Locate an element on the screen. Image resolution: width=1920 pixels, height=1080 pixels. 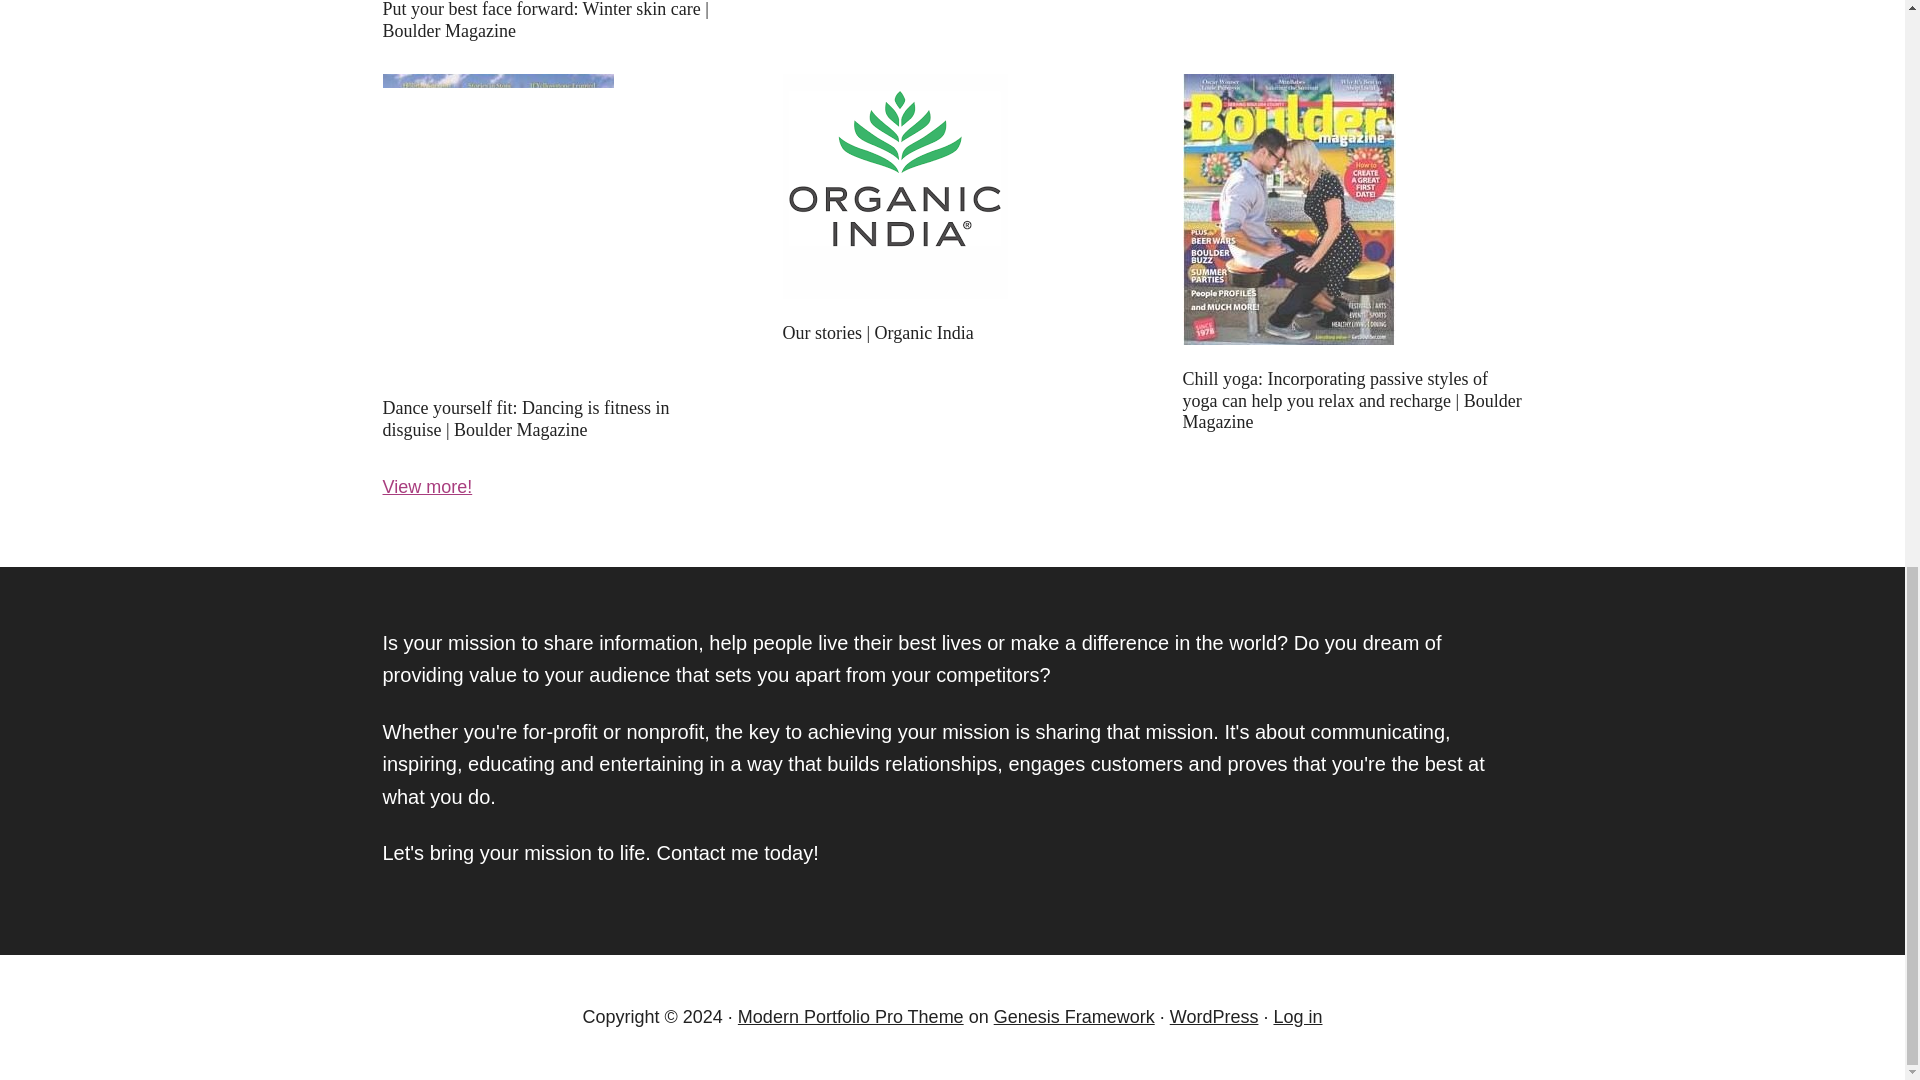
Portfolio is located at coordinates (427, 486).